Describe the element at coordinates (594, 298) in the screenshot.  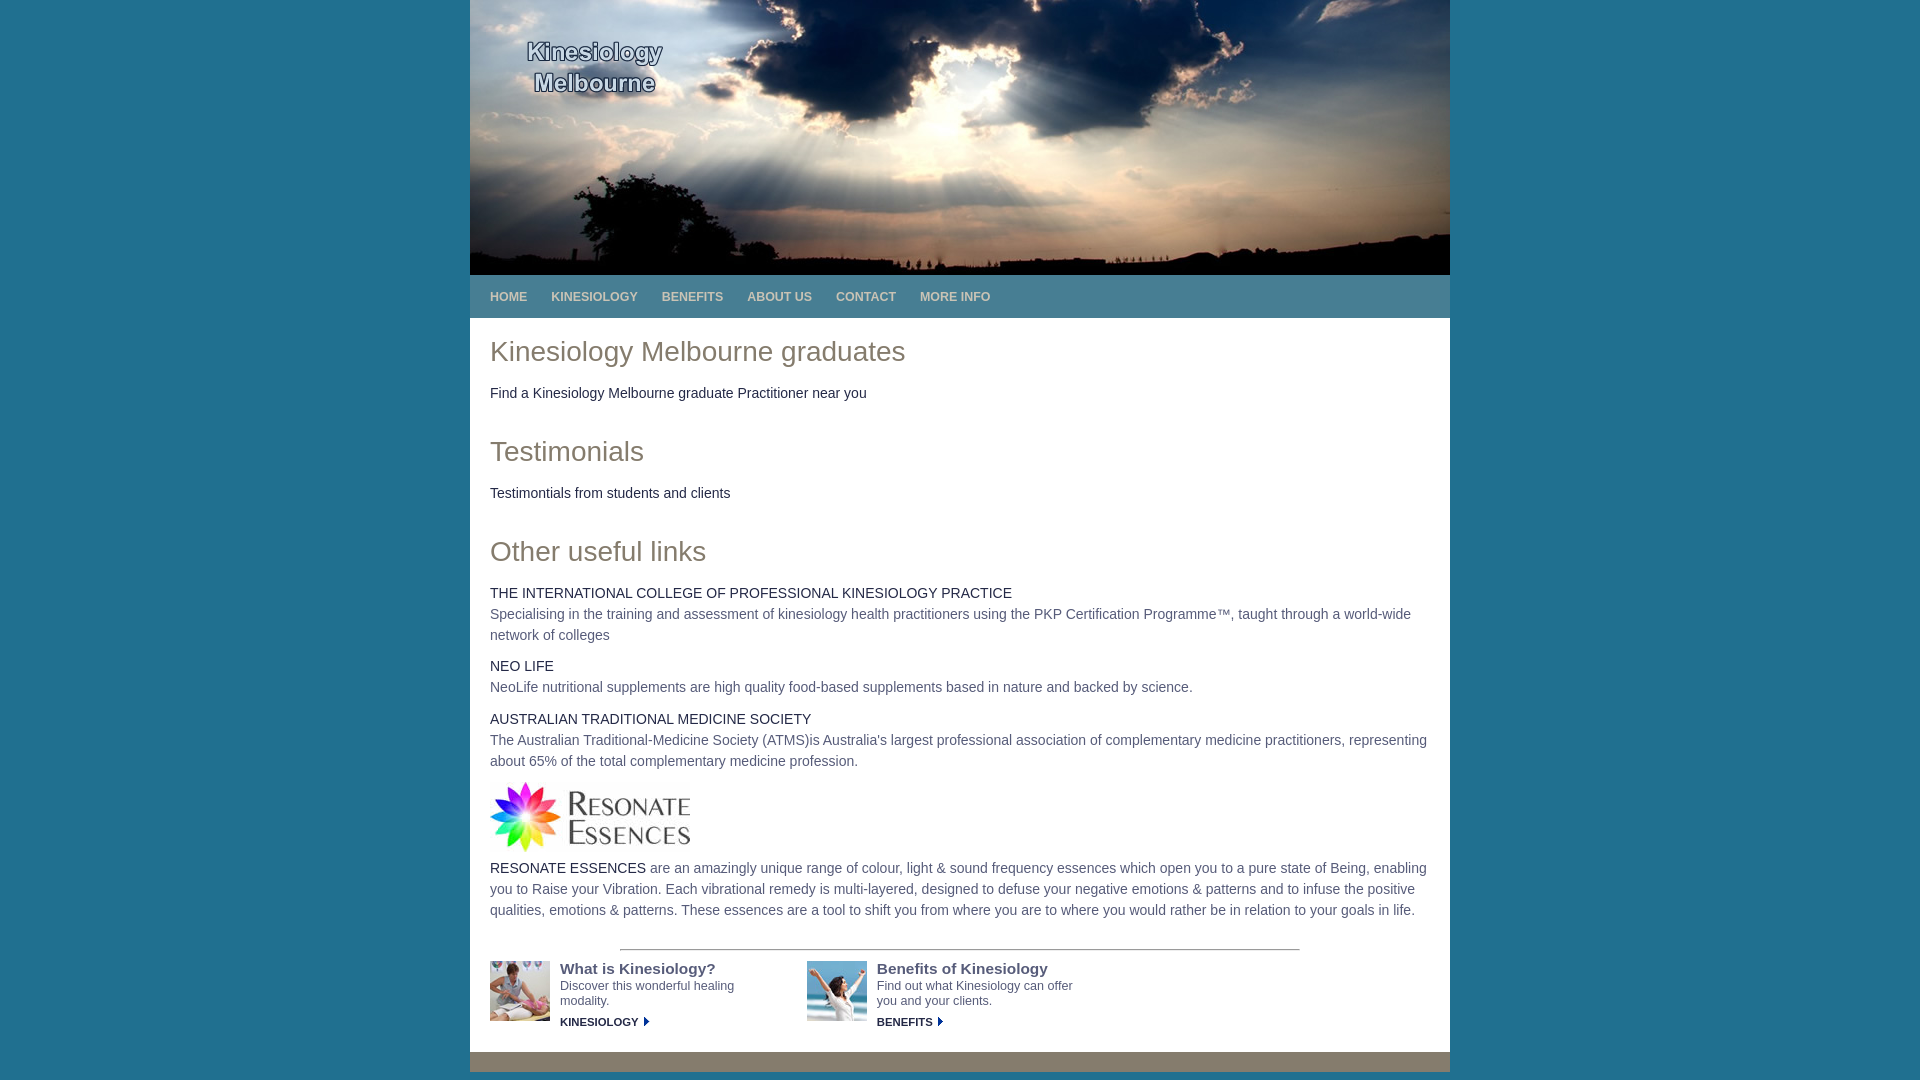
I see `KINESIOLOGY` at that location.